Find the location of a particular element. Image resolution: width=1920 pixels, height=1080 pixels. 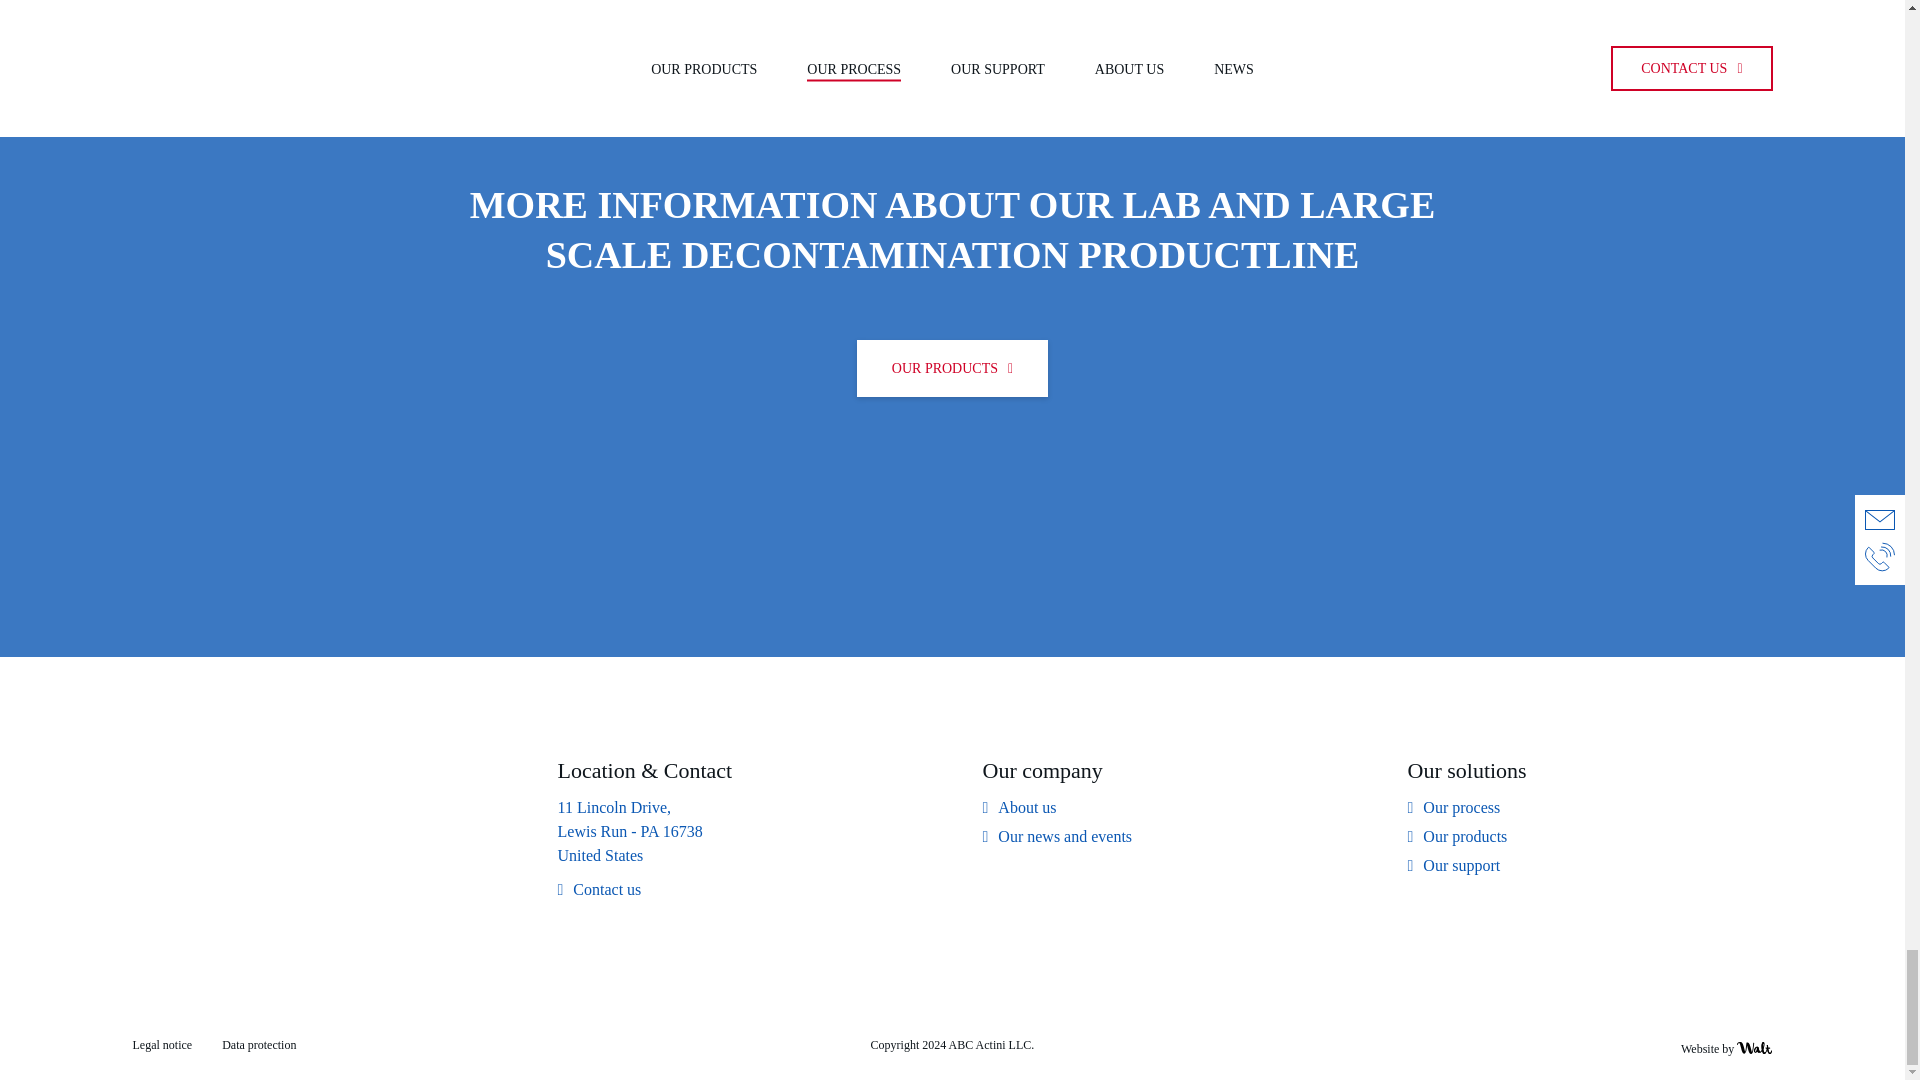

Our support is located at coordinates (1454, 866).